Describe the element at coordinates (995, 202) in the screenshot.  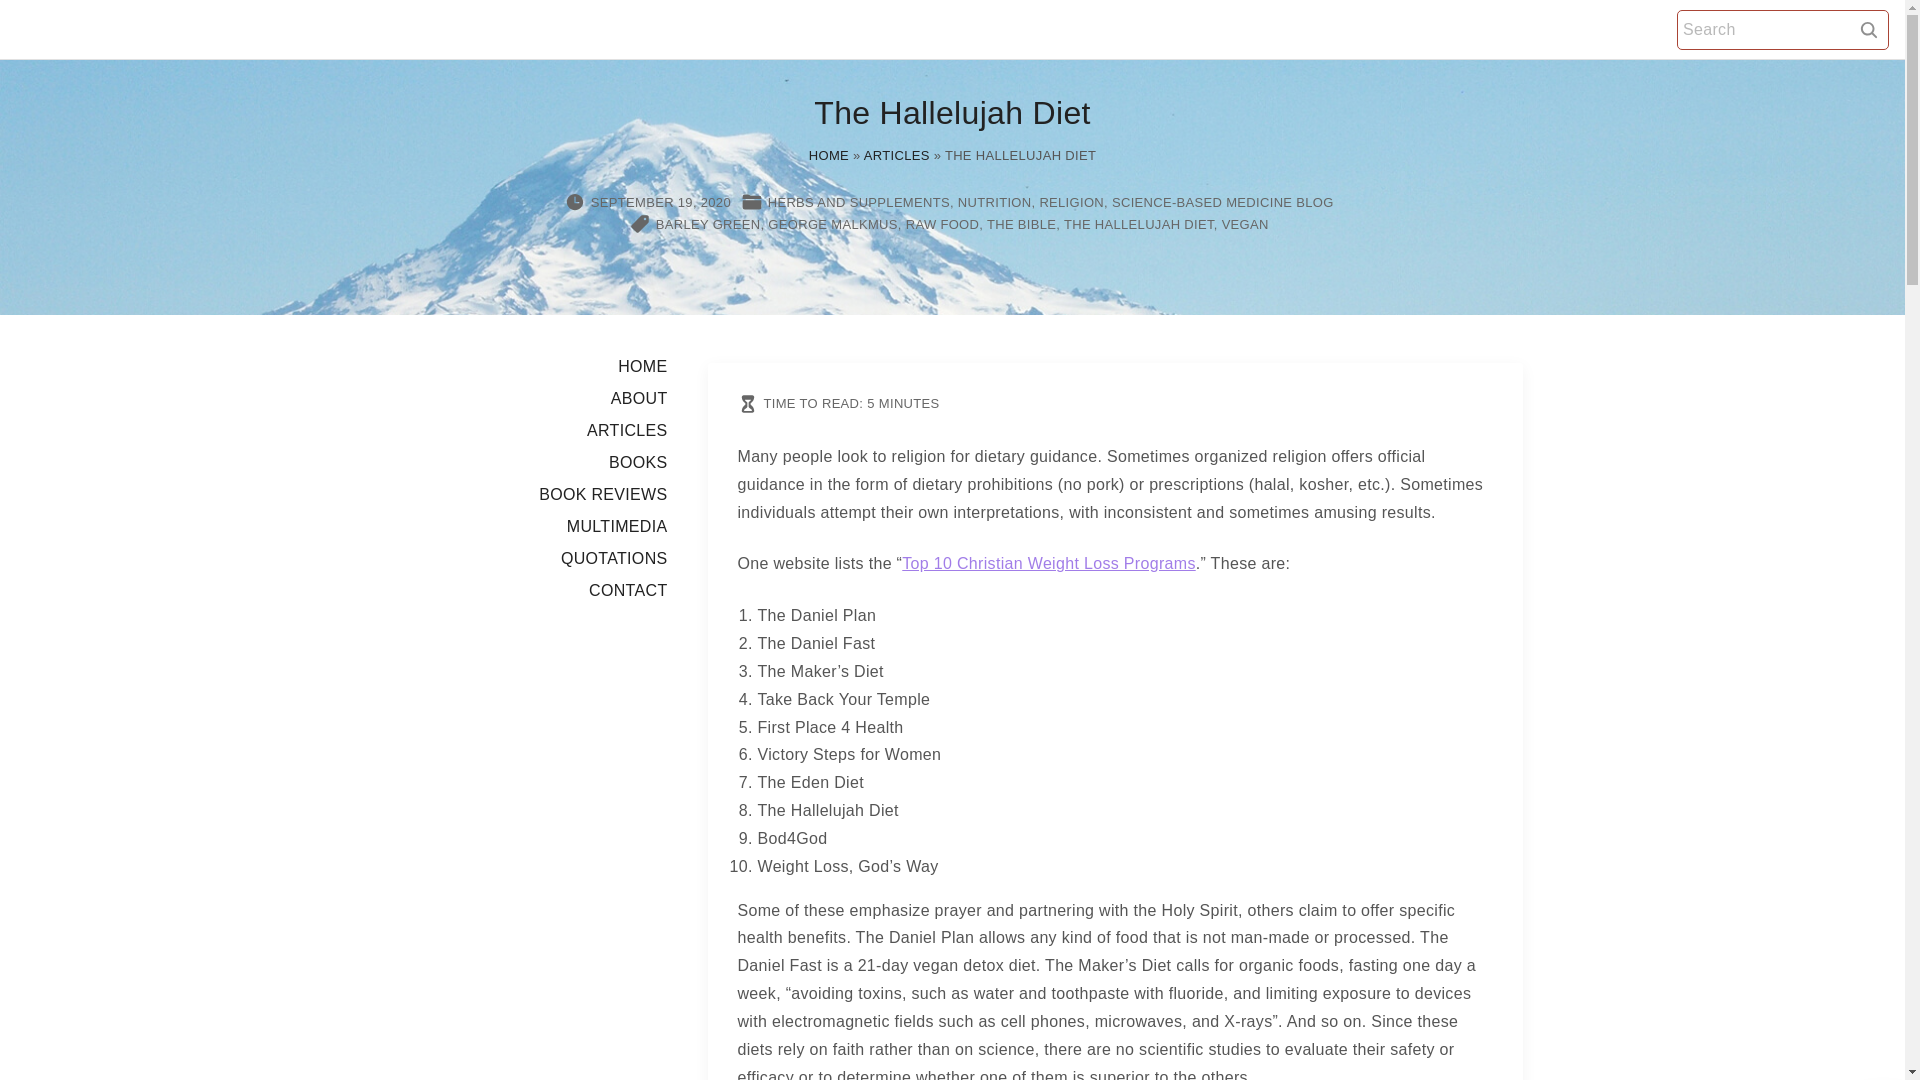
I see `NUTRITION` at that location.